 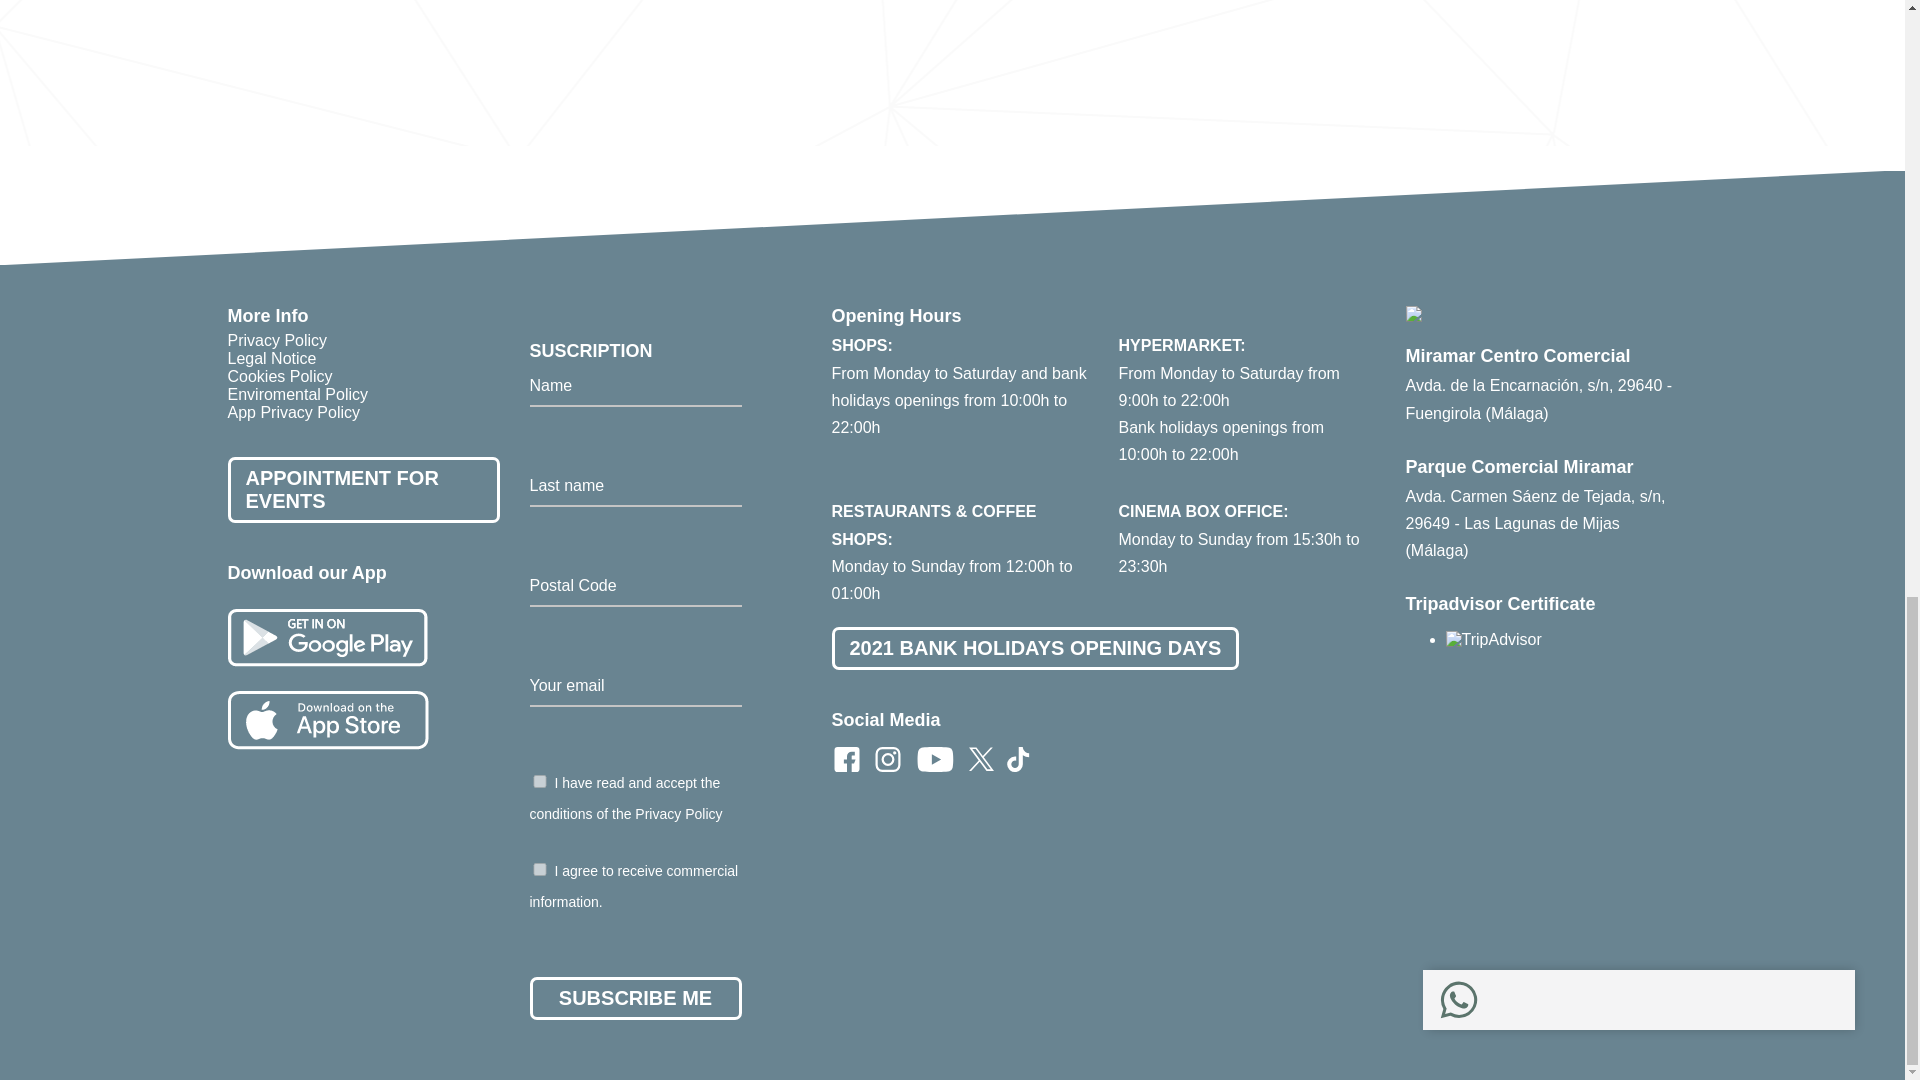 What do you see at coordinates (539, 868) in the screenshot?
I see `1` at bounding box center [539, 868].